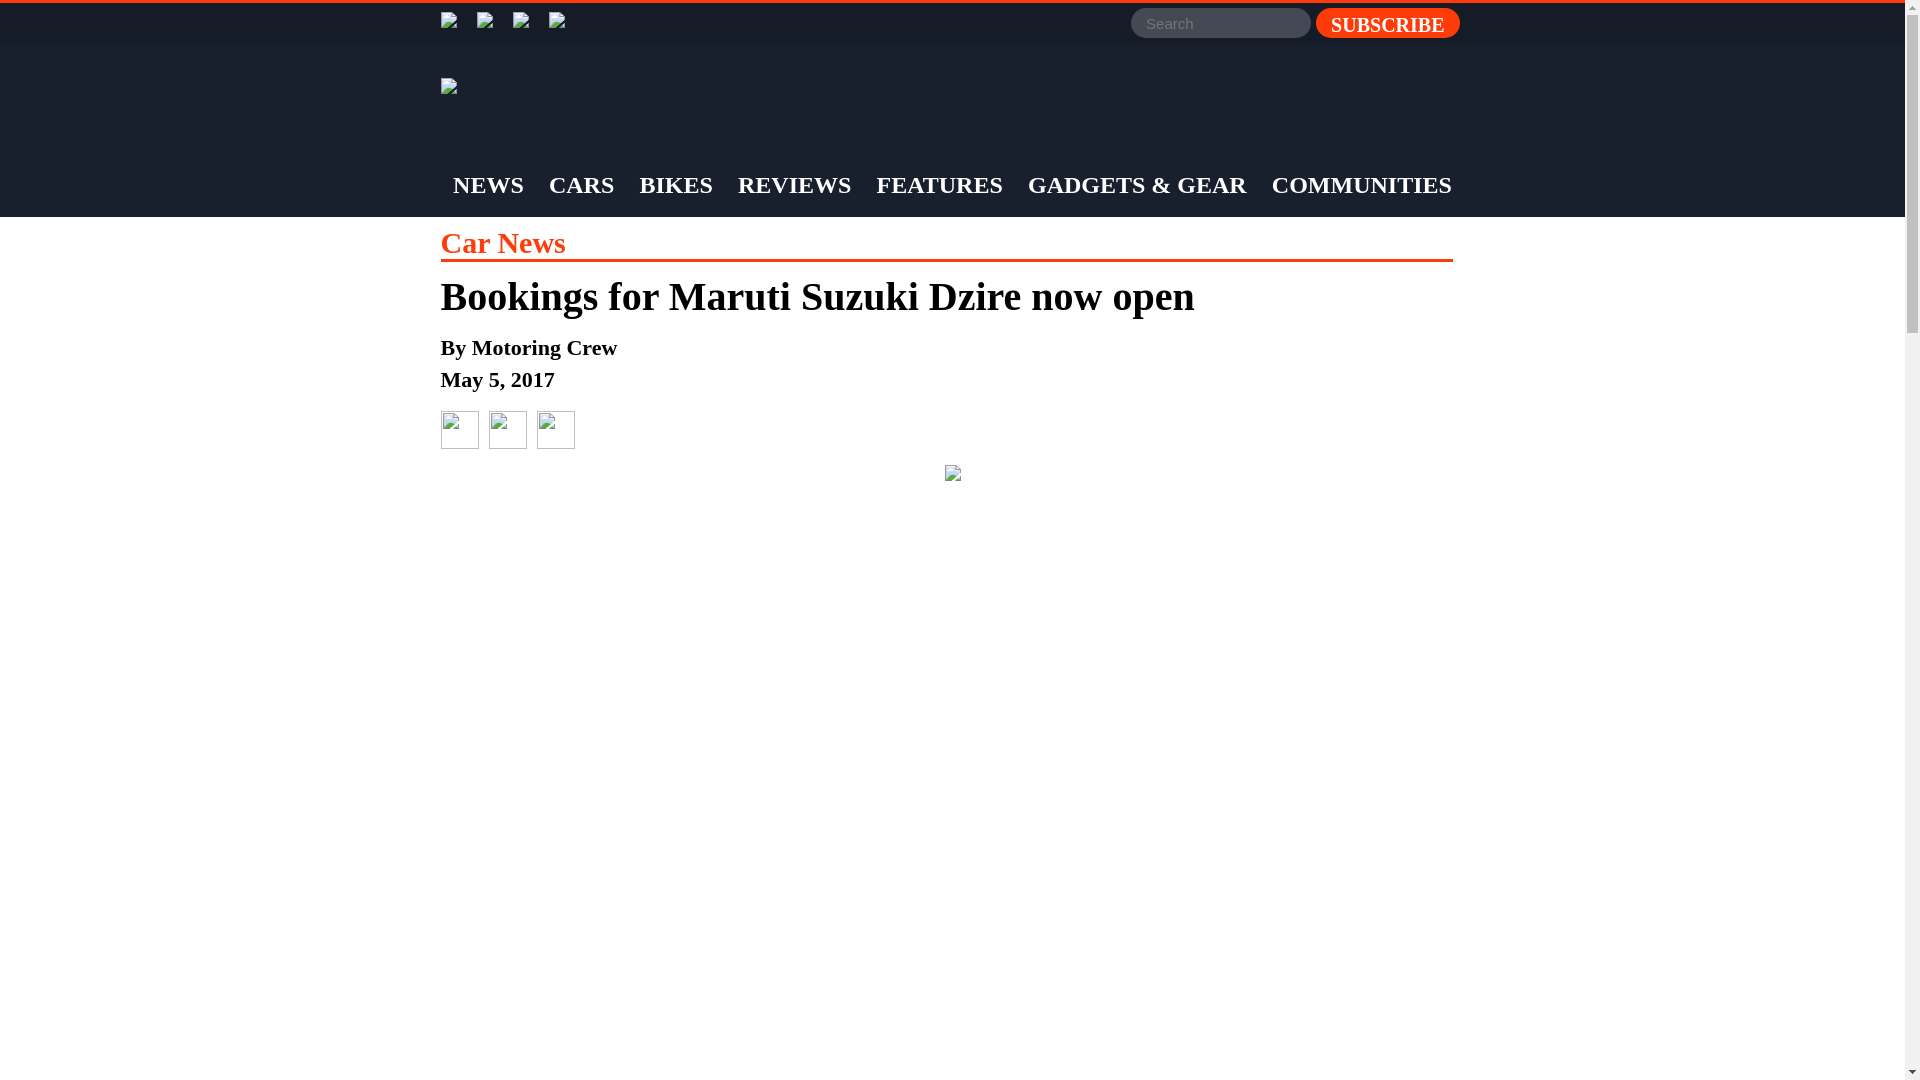 This screenshot has height=1080, width=1920. What do you see at coordinates (1362, 185) in the screenshot?
I see `COMMUNITIES` at bounding box center [1362, 185].